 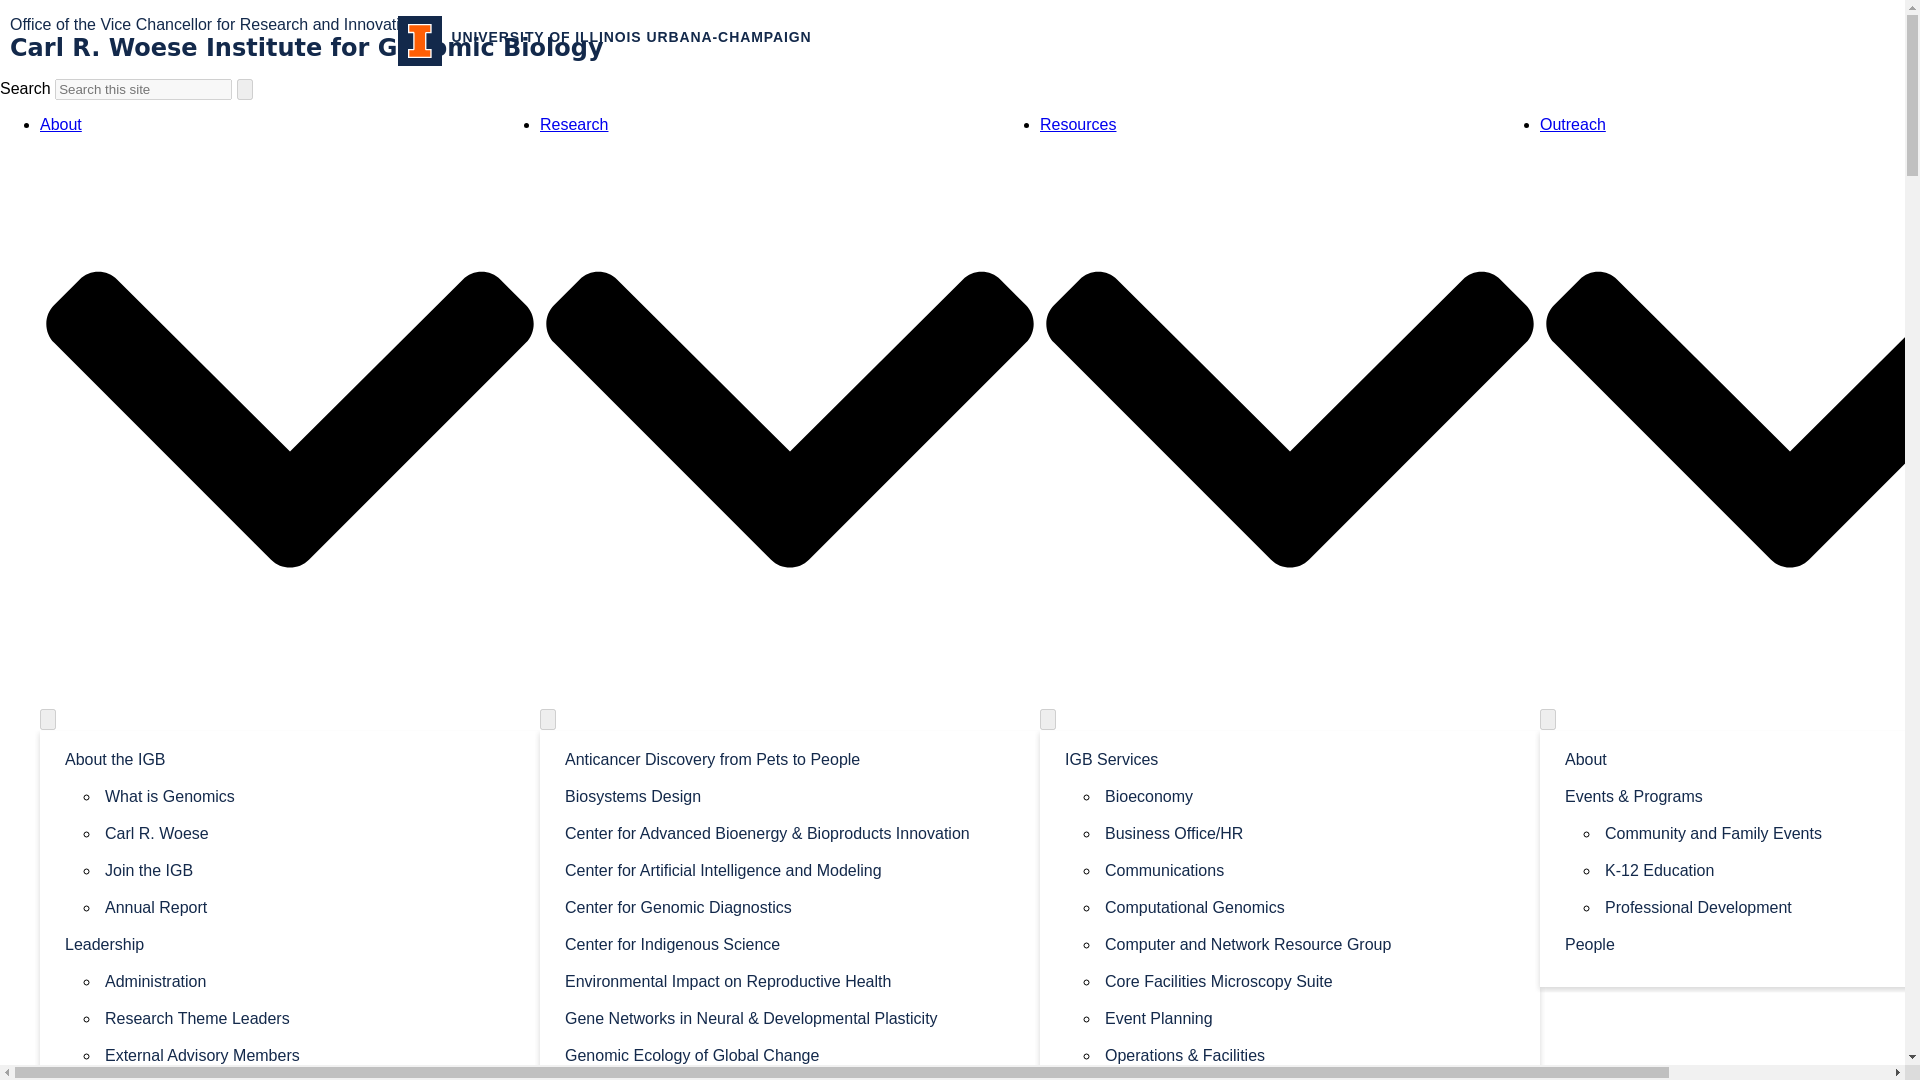 What do you see at coordinates (790, 1076) in the screenshot?
I see `Genomic Security and Privacy` at bounding box center [790, 1076].